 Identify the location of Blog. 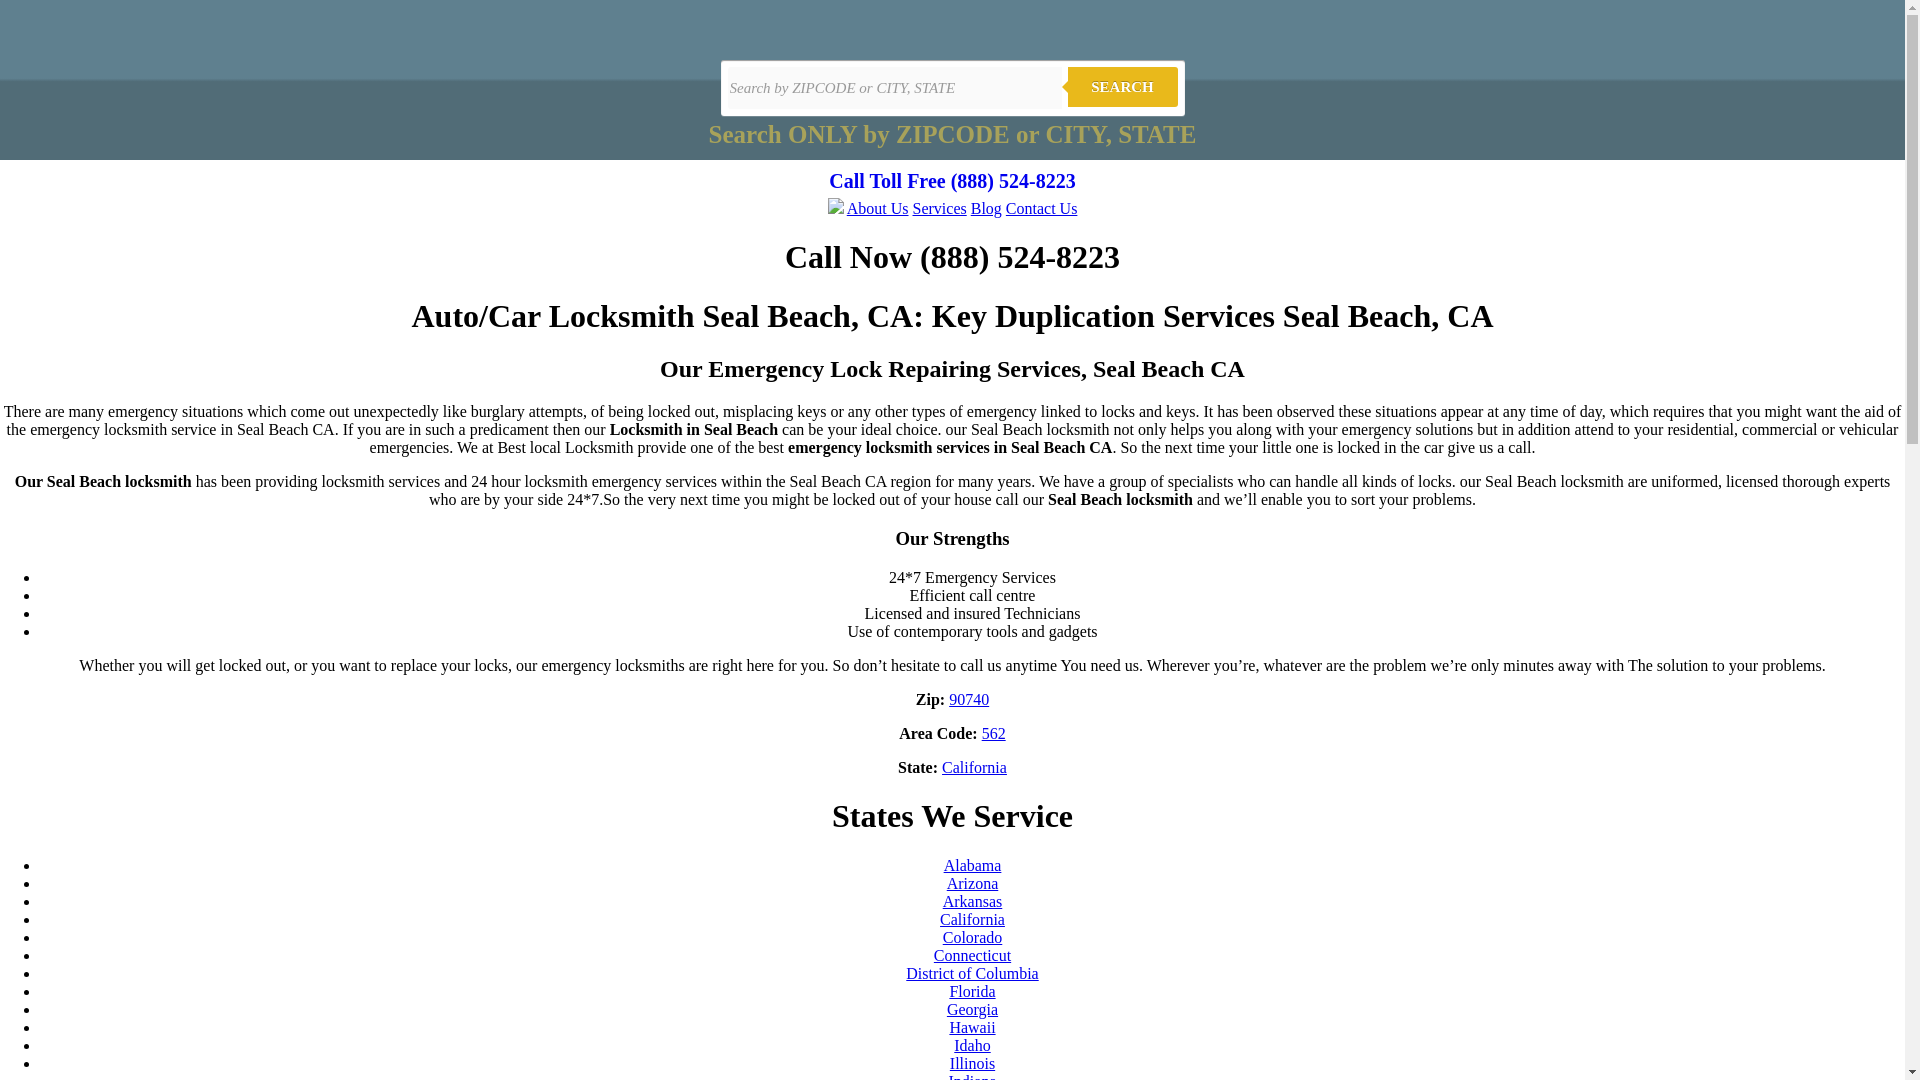
(986, 208).